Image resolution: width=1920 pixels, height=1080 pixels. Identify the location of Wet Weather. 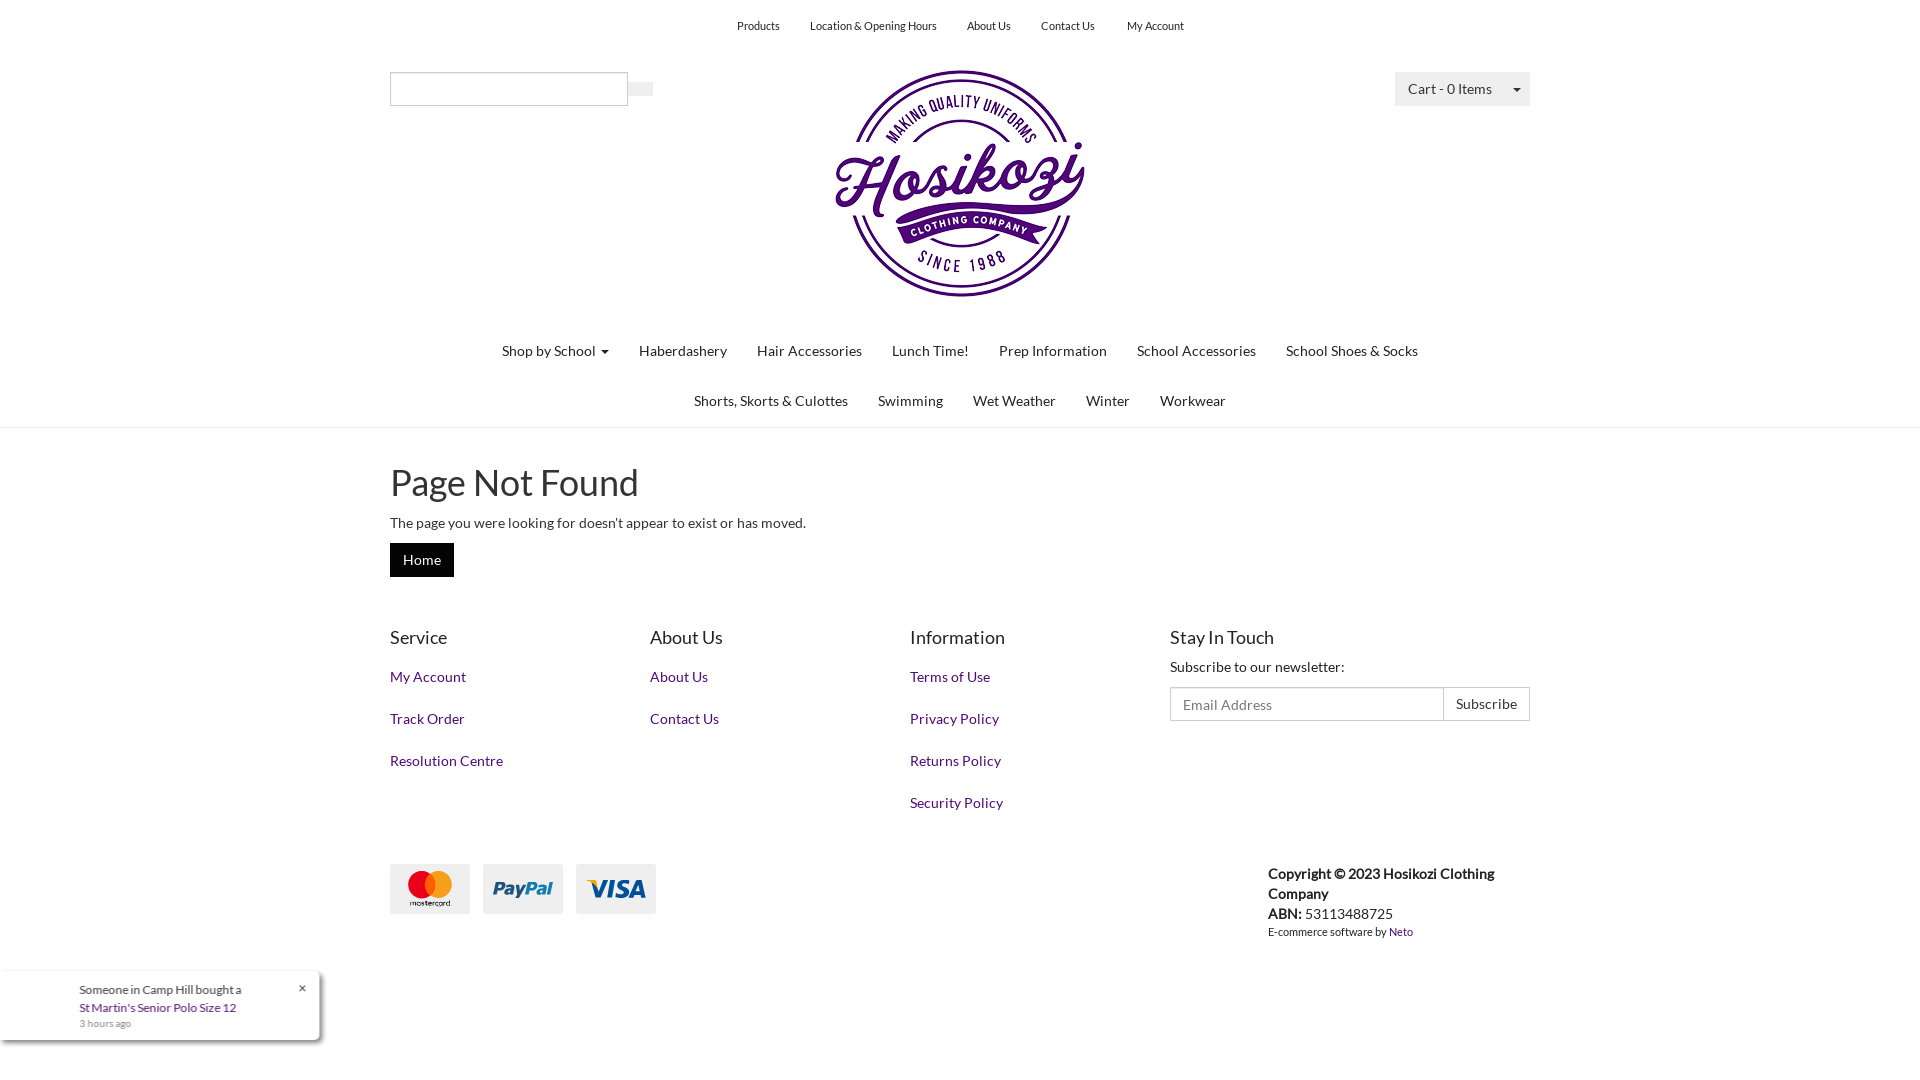
(1014, 401).